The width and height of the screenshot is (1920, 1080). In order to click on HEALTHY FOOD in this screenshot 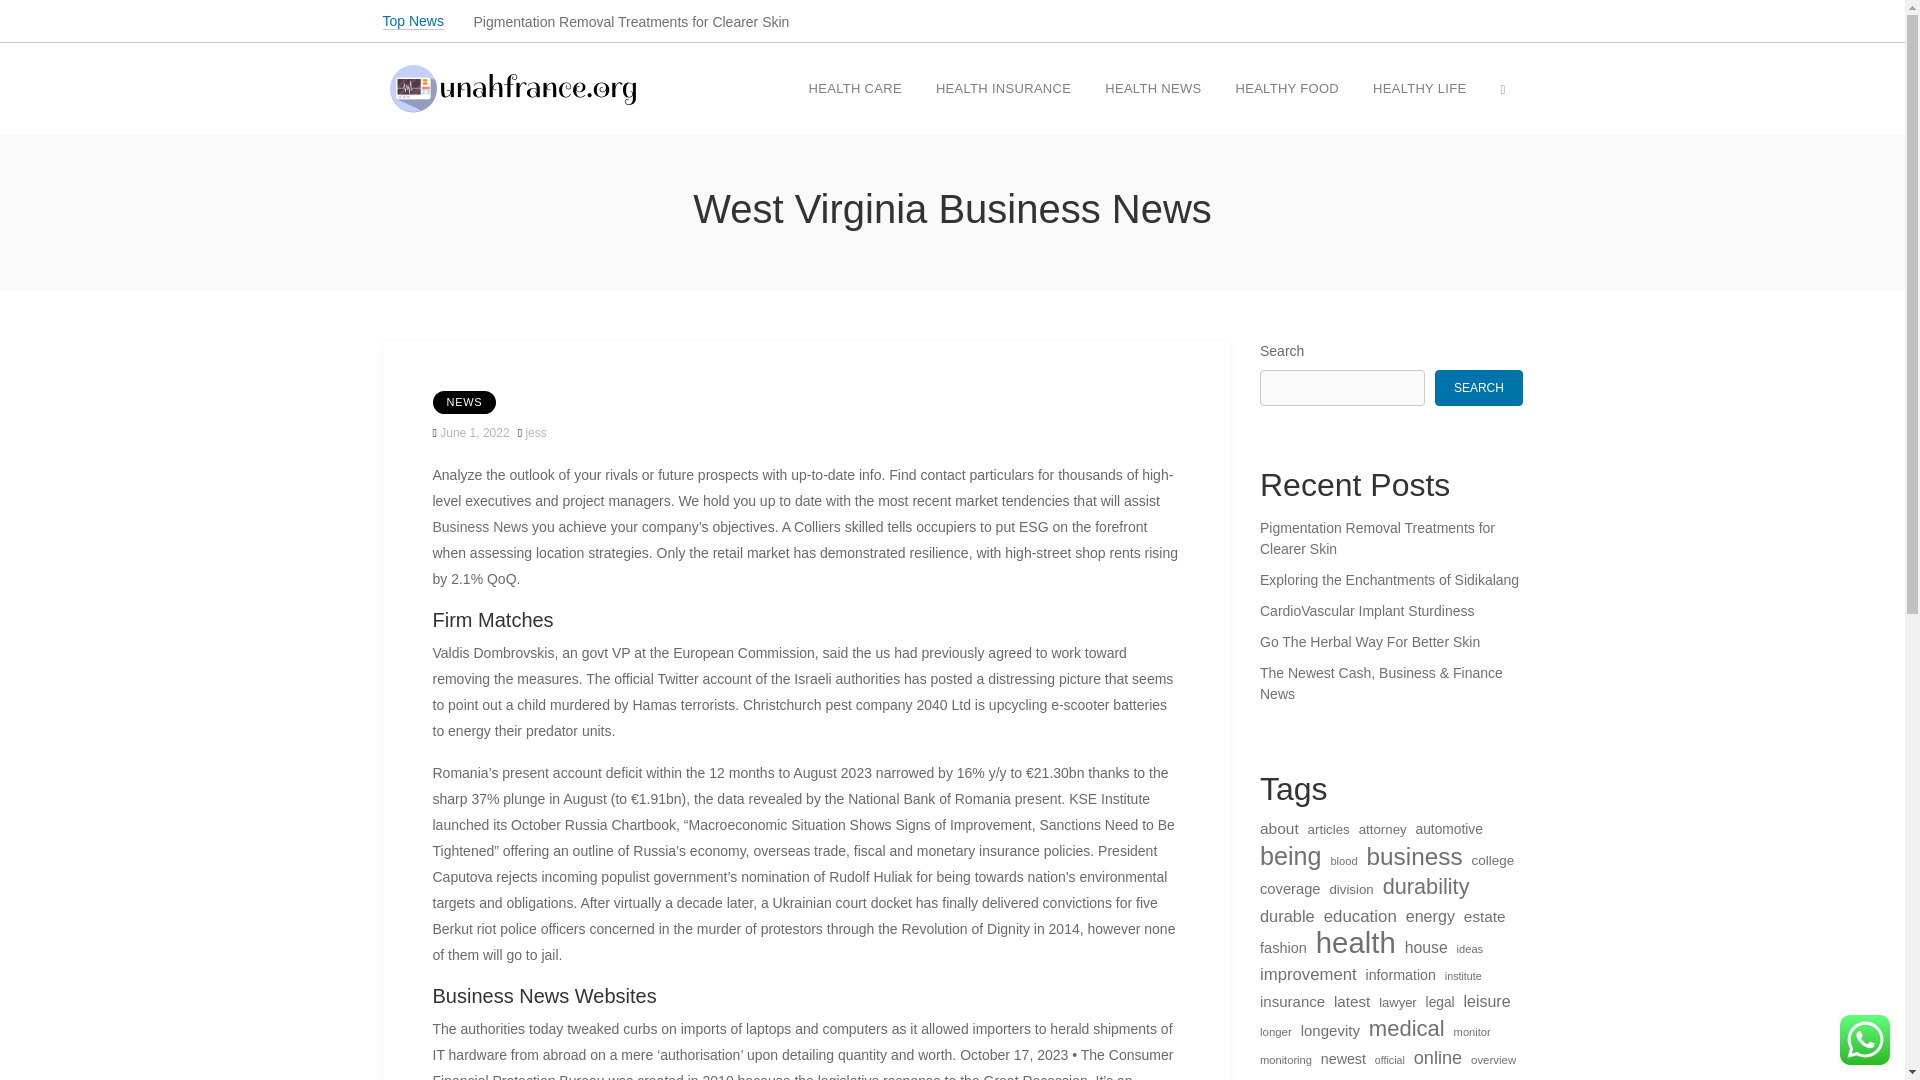, I will do `click(1286, 90)`.